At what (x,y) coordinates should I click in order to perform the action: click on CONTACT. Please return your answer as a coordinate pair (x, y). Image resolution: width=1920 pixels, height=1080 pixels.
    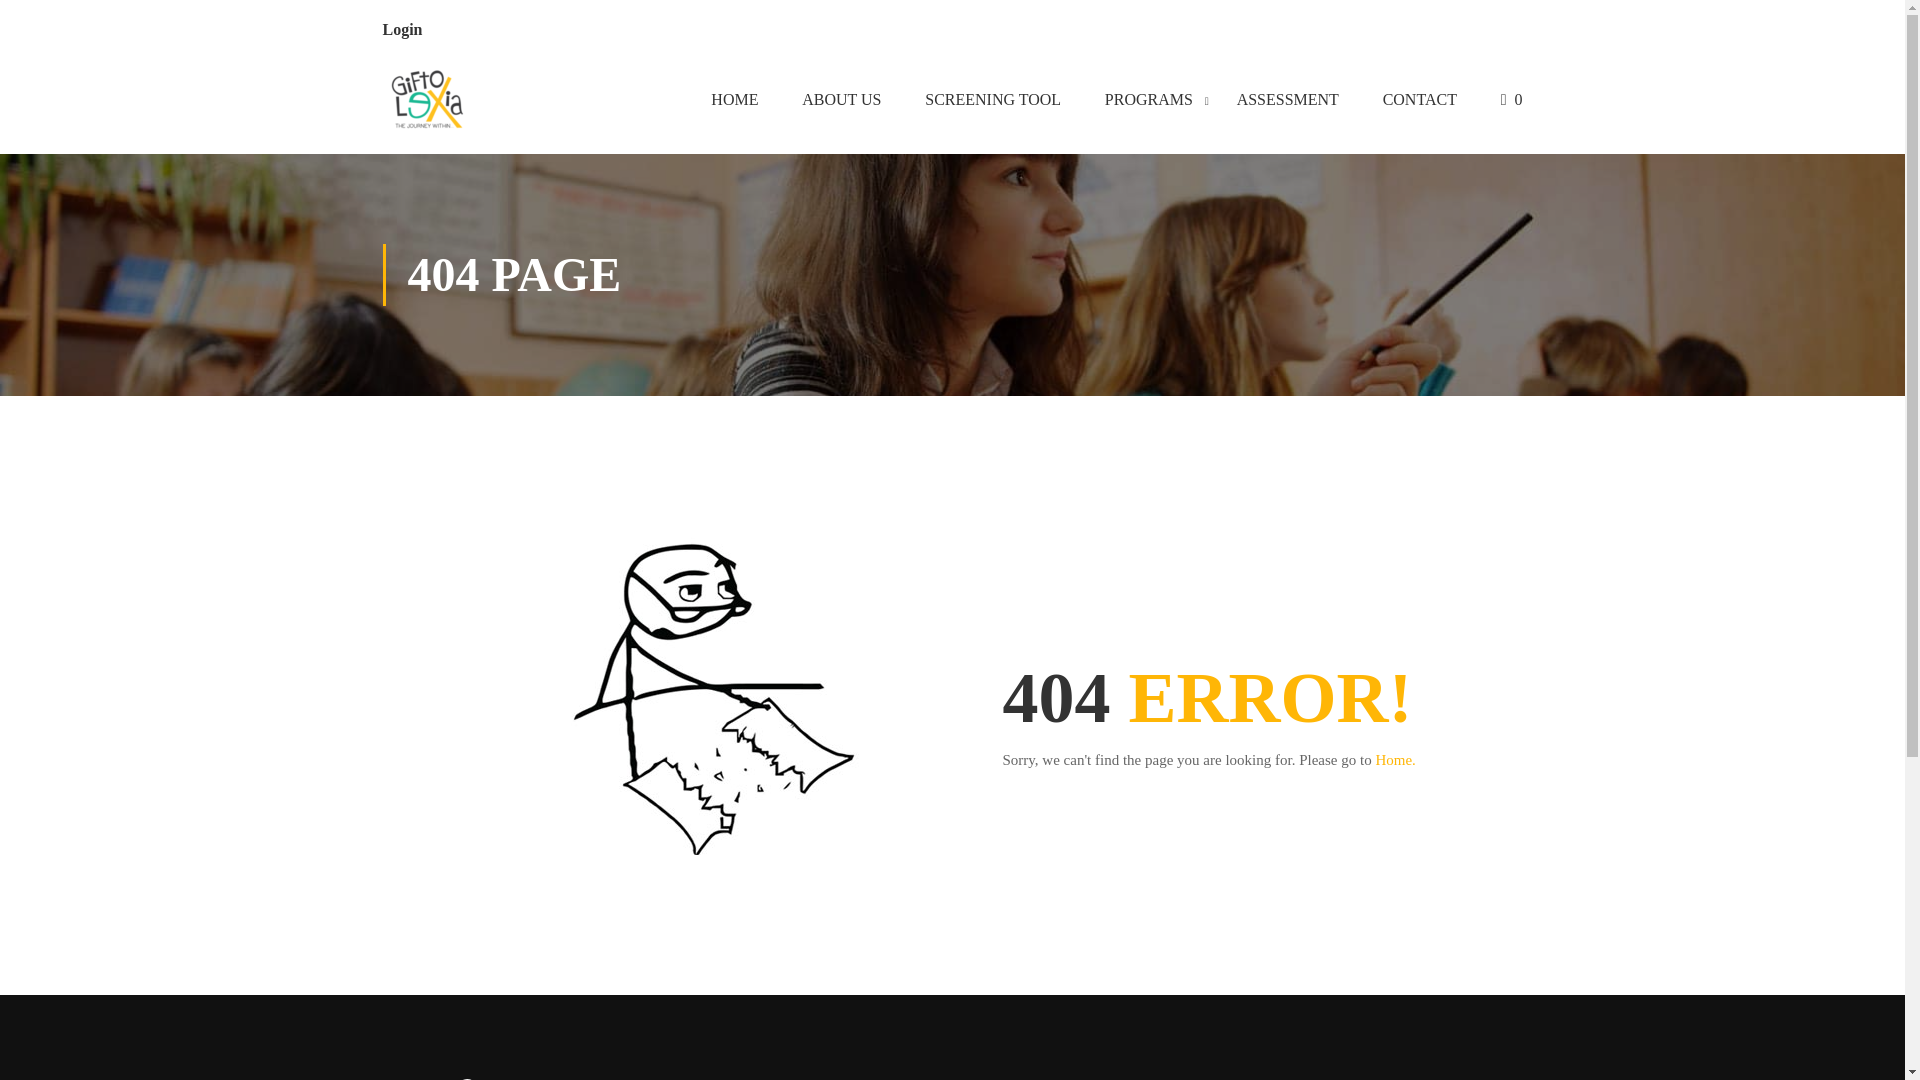
    Looking at the image, I should click on (1420, 103).